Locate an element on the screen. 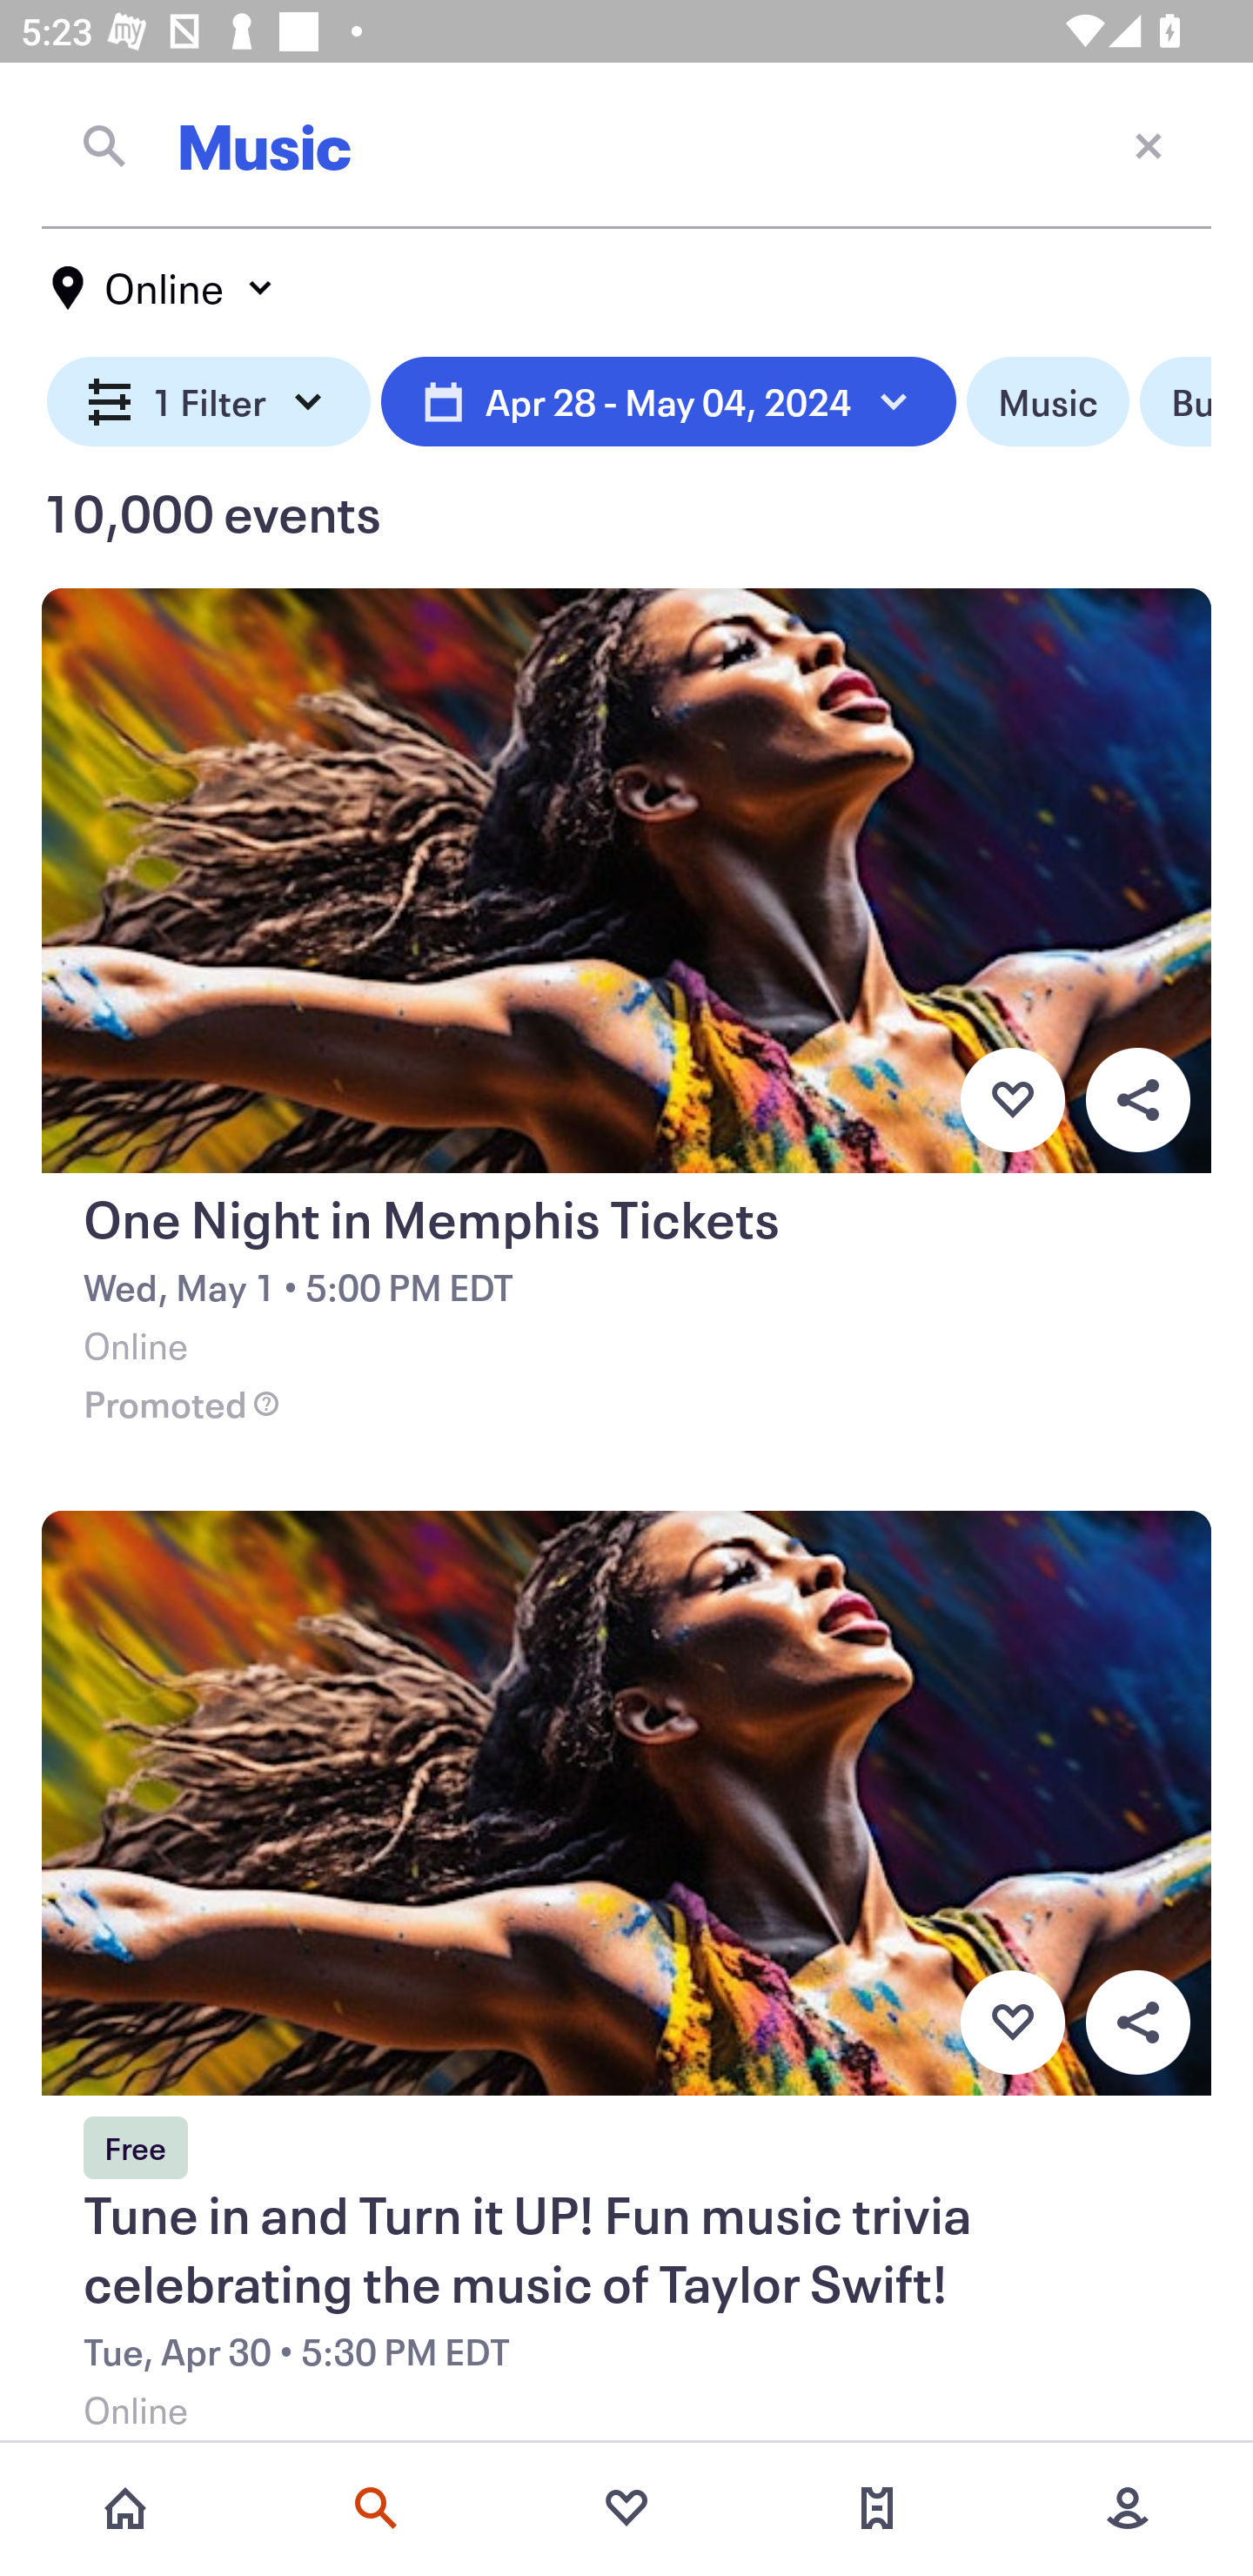  Tickets is located at coordinates (877, 2508).